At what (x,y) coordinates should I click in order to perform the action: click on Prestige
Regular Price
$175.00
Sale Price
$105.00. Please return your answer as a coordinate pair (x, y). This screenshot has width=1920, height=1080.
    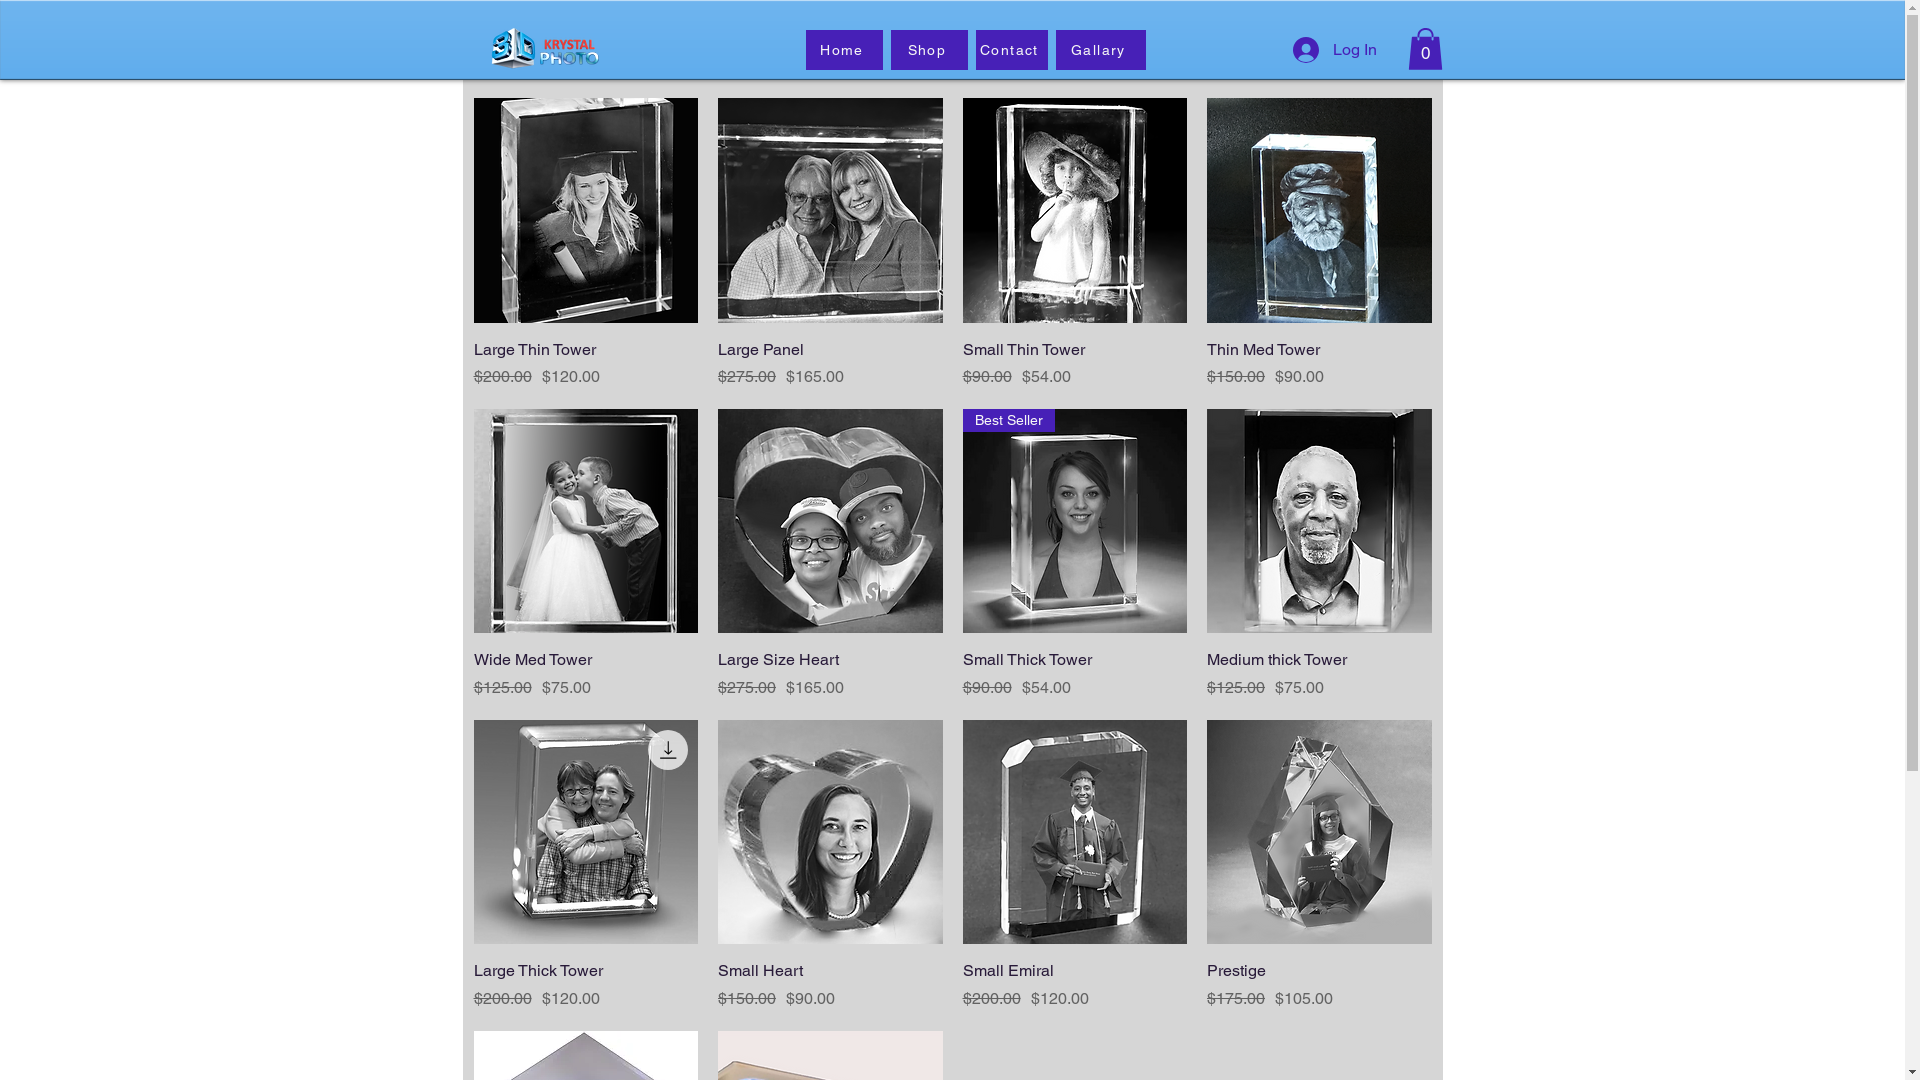
    Looking at the image, I should click on (1320, 985).